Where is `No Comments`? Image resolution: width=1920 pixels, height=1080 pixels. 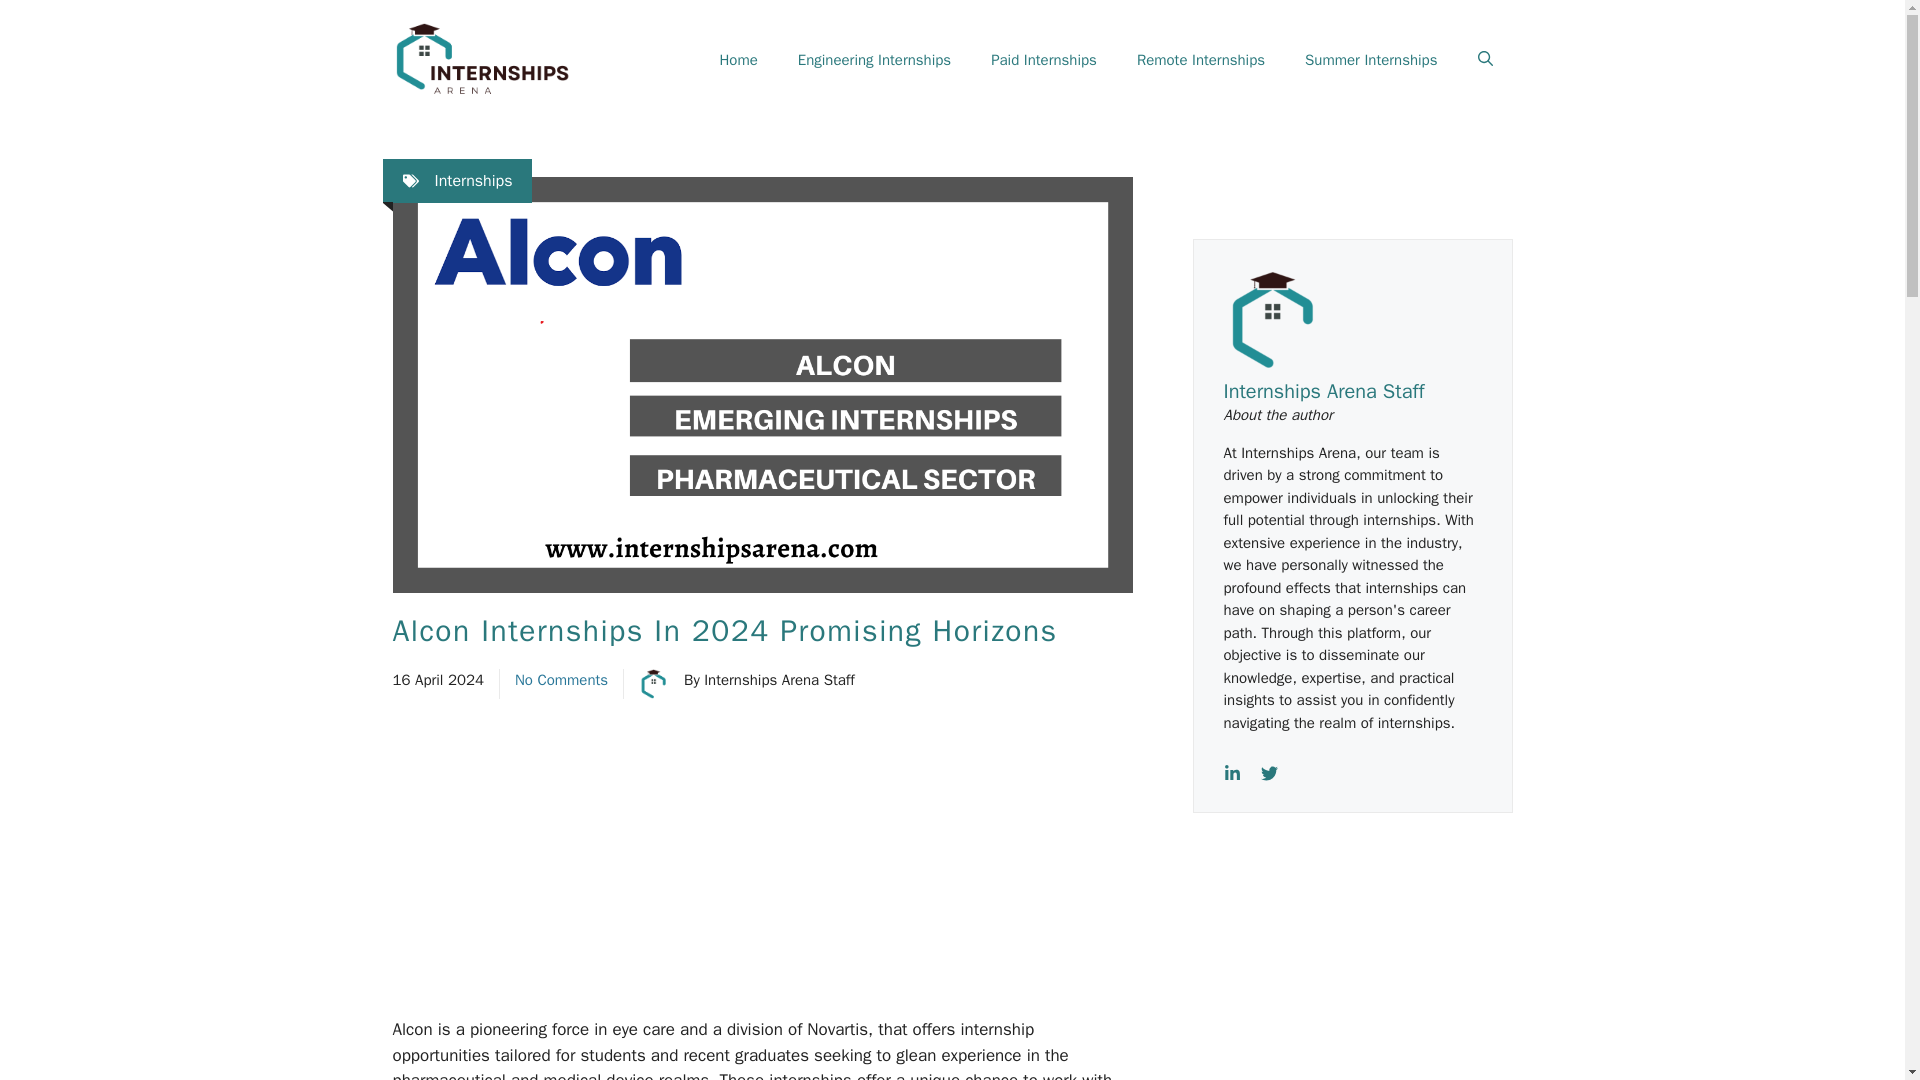 No Comments is located at coordinates (561, 680).